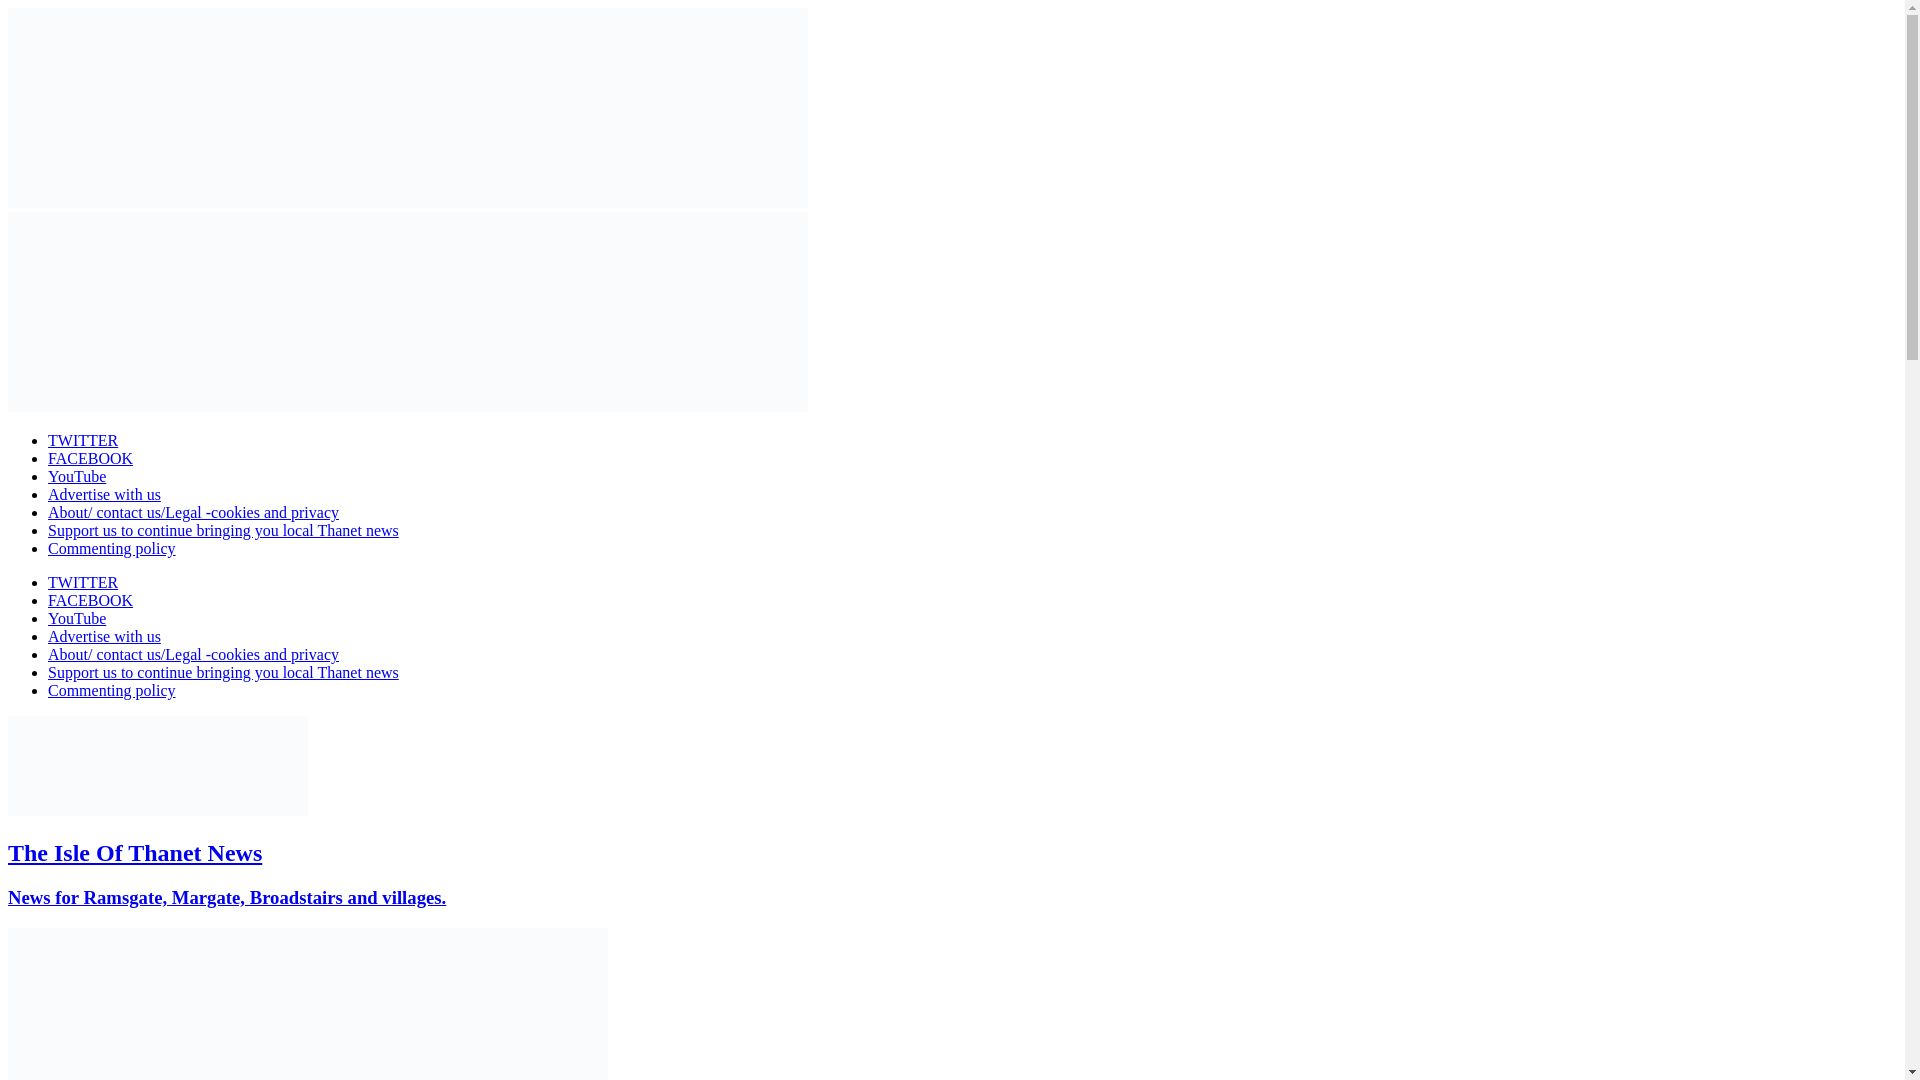 The image size is (1920, 1080). What do you see at coordinates (112, 690) in the screenshot?
I see `Commenting policy` at bounding box center [112, 690].